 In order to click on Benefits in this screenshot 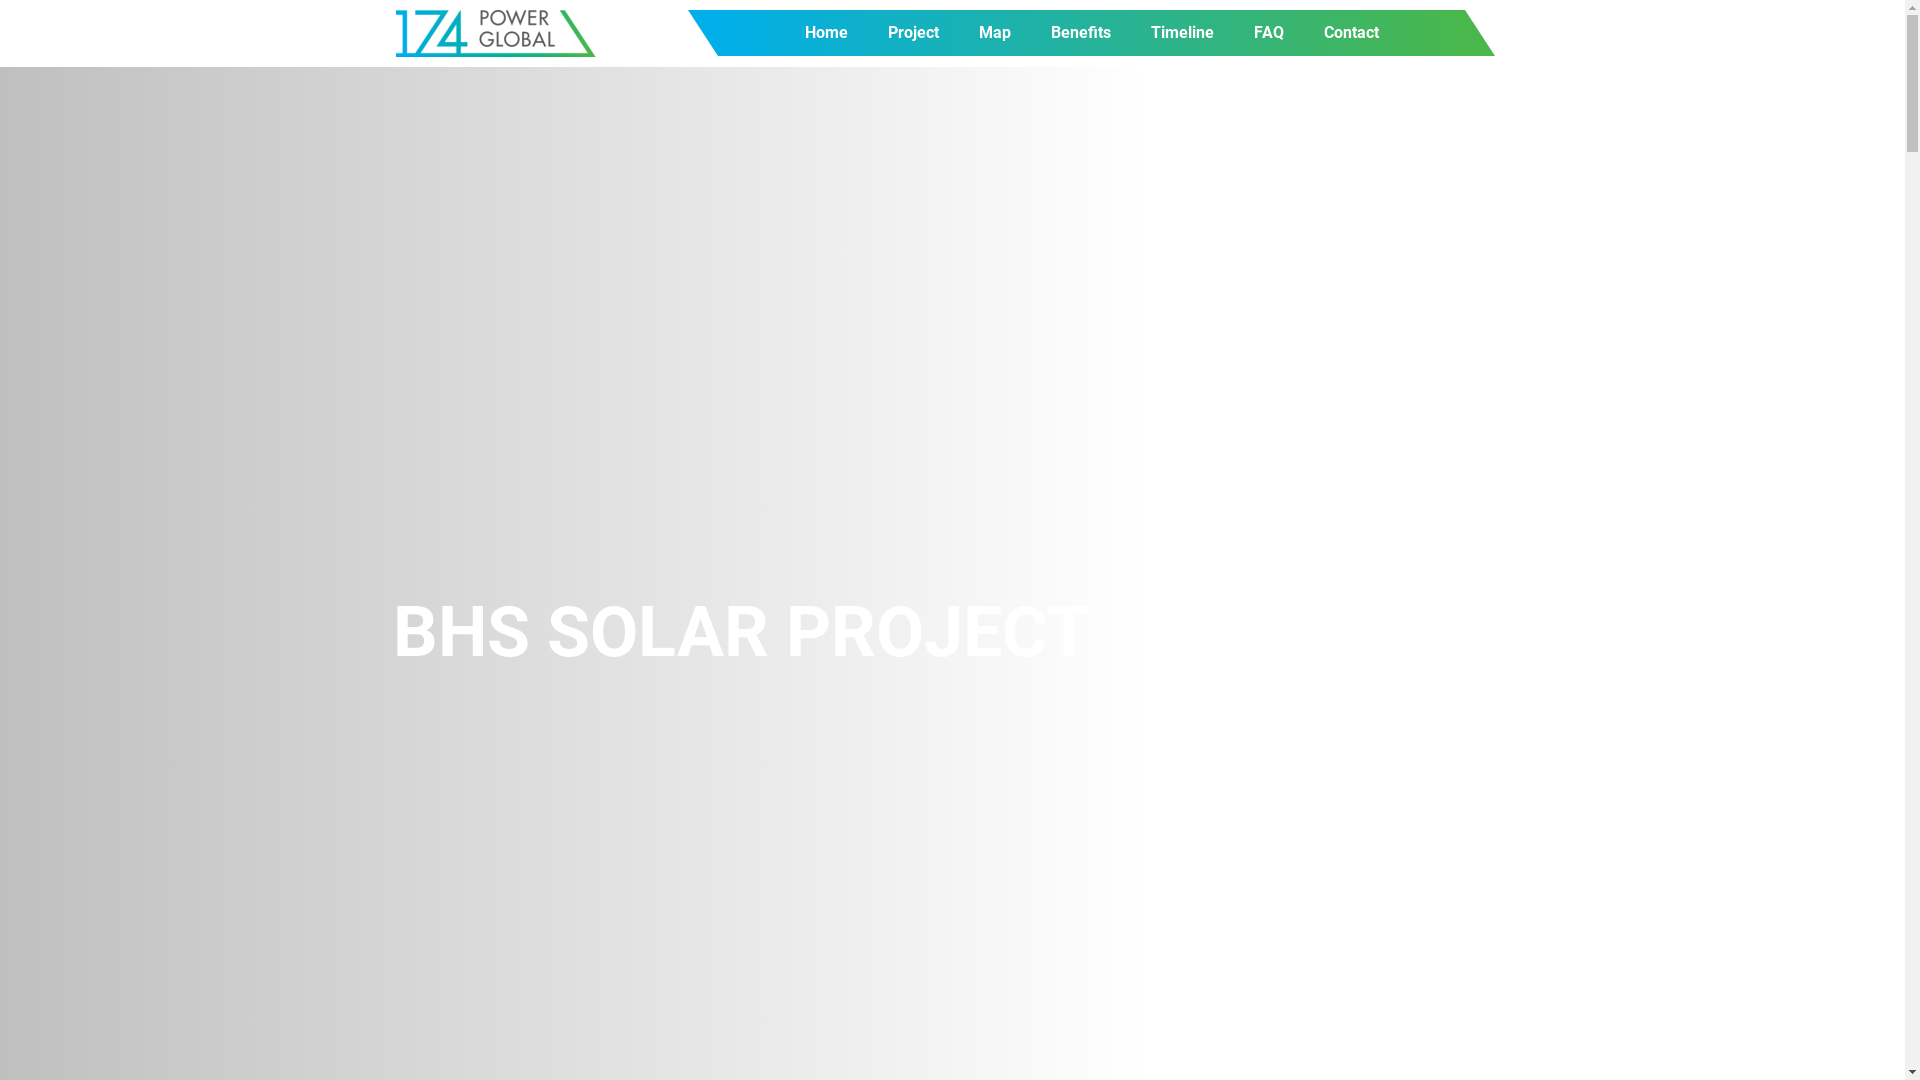, I will do `click(1081, 33)`.